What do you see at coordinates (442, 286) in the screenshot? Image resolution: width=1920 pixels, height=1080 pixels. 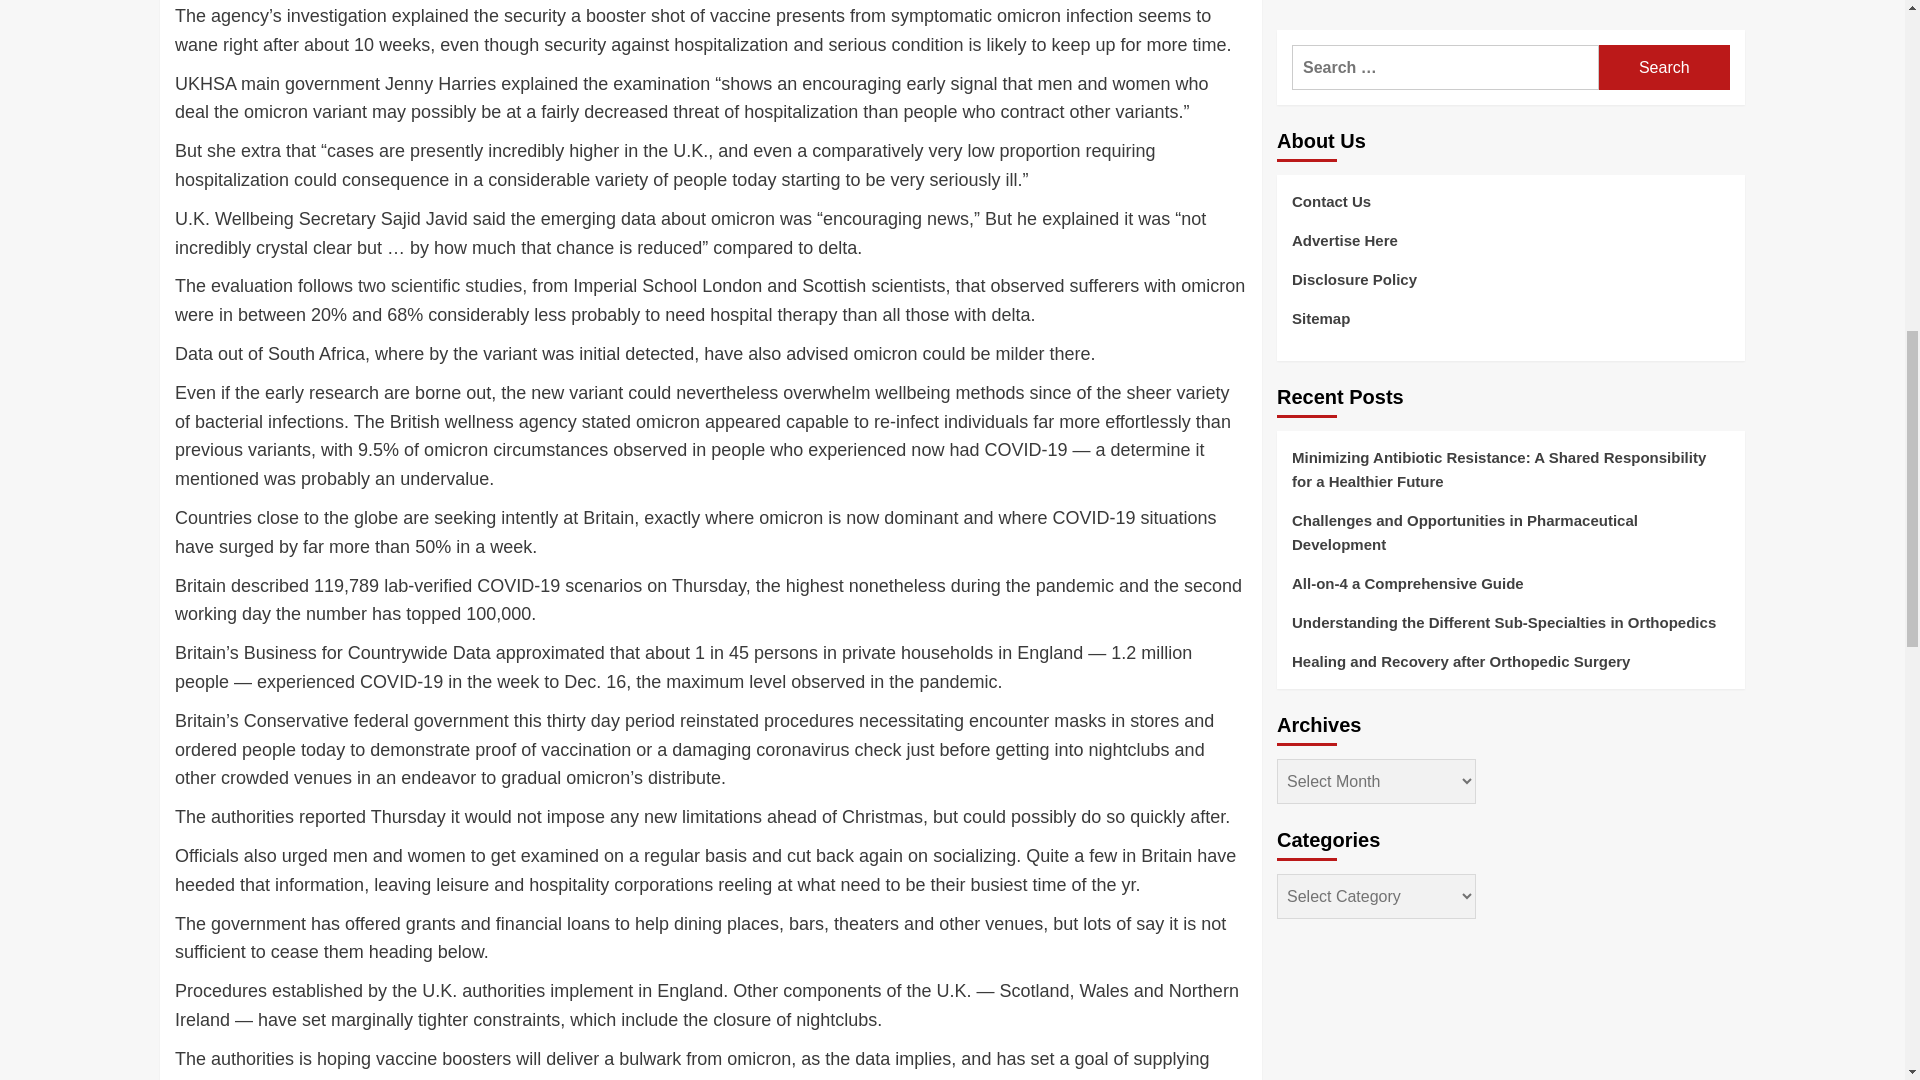 I see `two scientific studies,` at bounding box center [442, 286].